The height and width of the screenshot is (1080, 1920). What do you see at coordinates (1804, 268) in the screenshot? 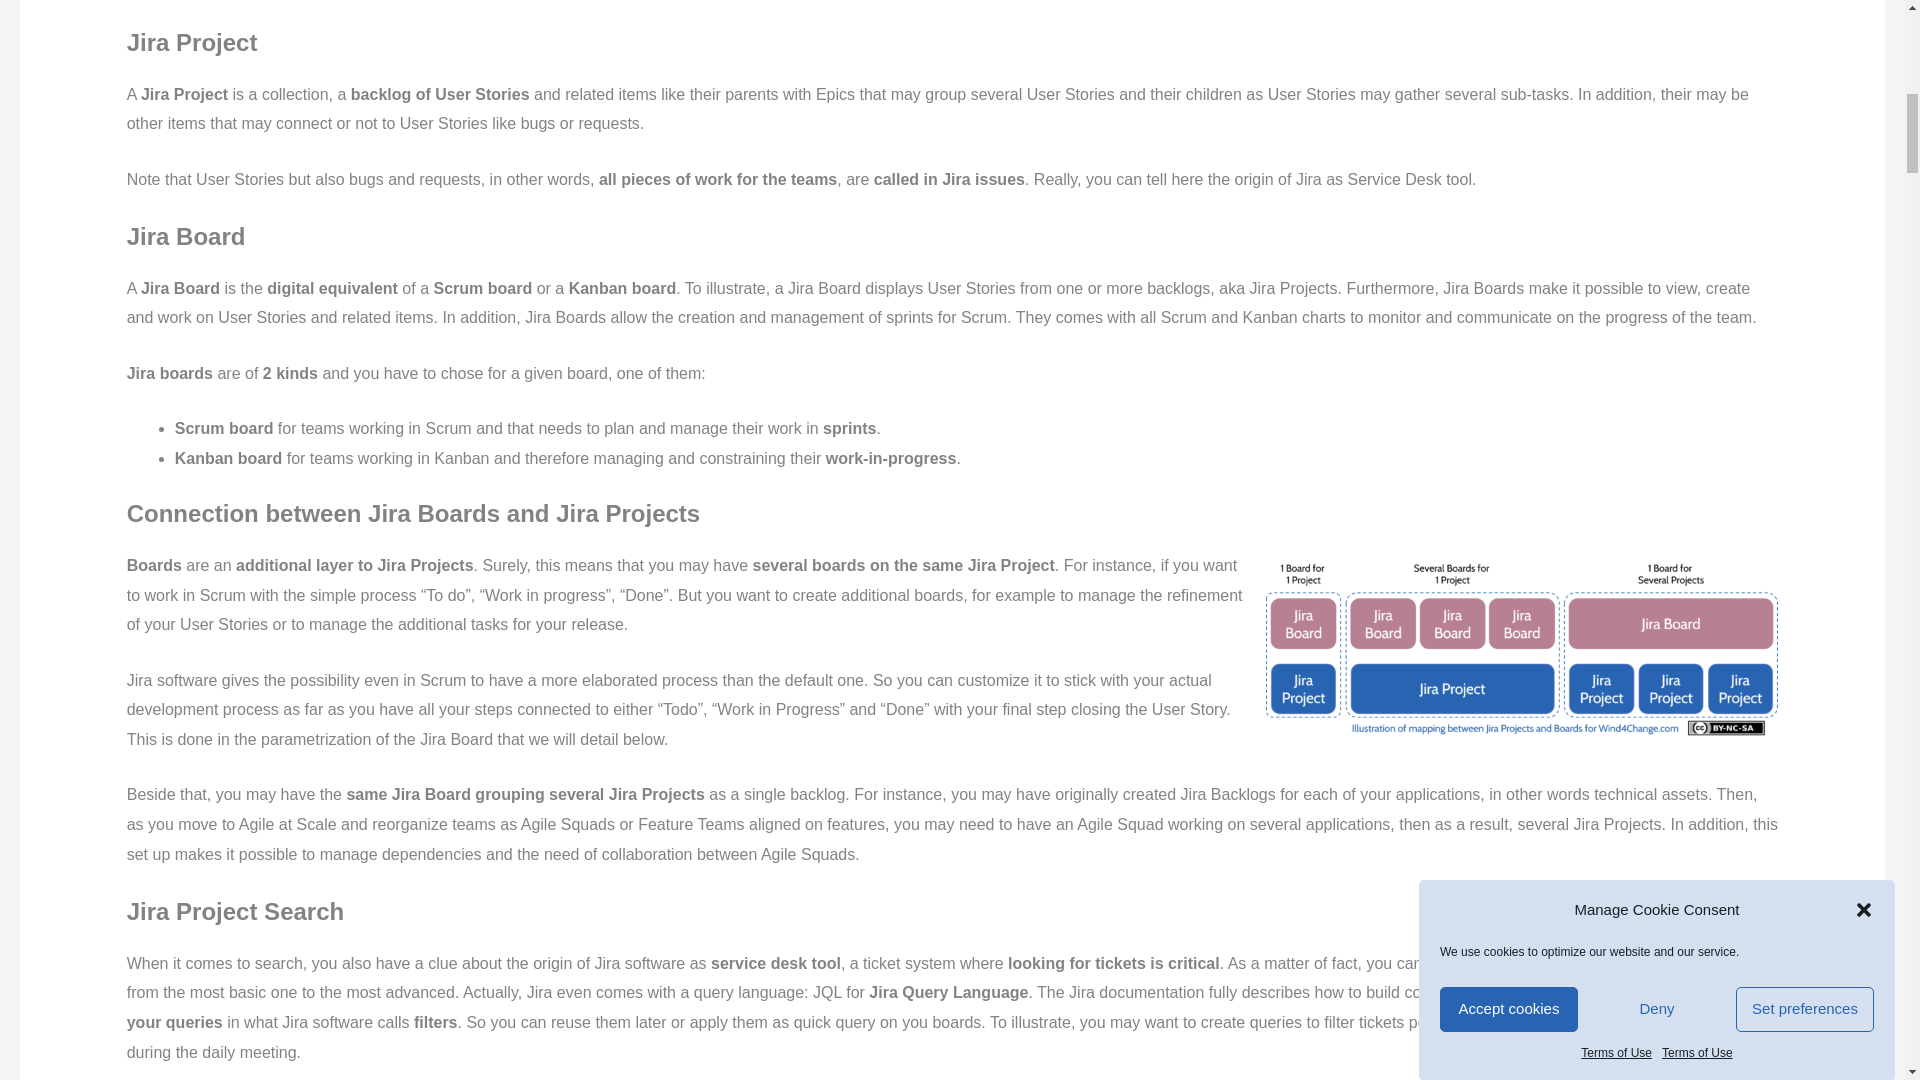
I see `Set preferences` at bounding box center [1804, 268].